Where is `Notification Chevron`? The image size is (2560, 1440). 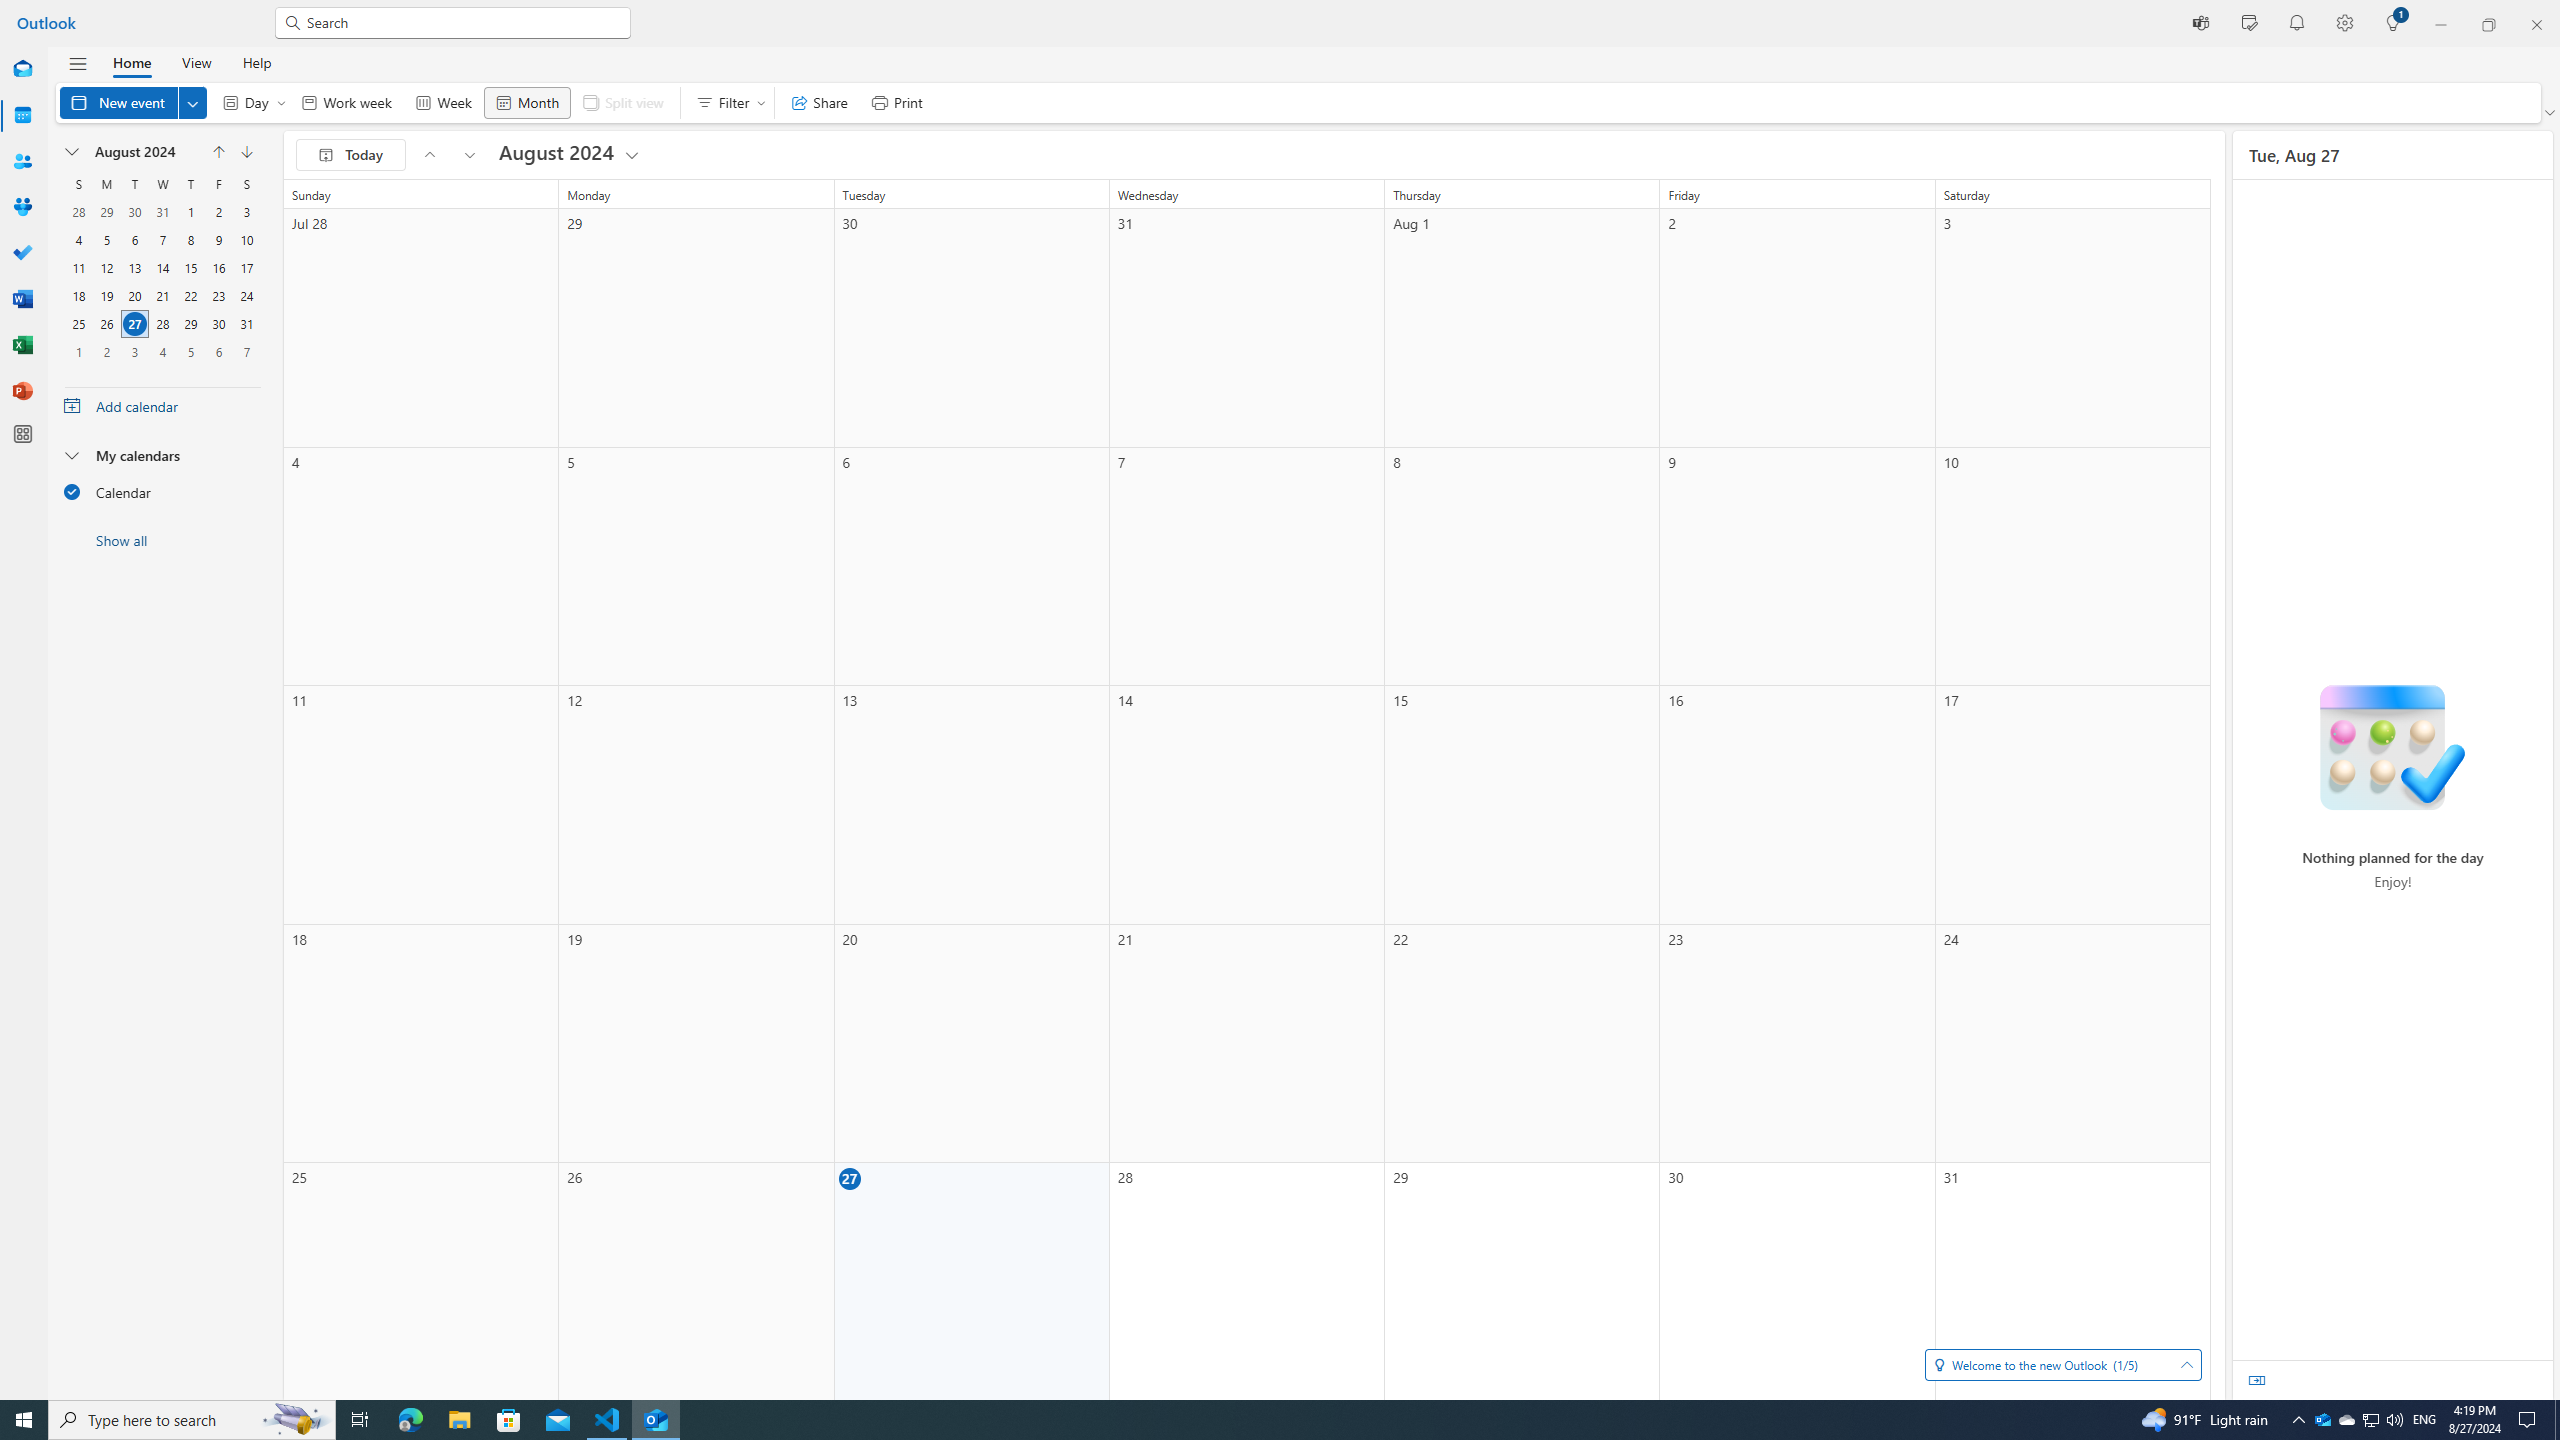
Notification Chevron is located at coordinates (2298, 1420).